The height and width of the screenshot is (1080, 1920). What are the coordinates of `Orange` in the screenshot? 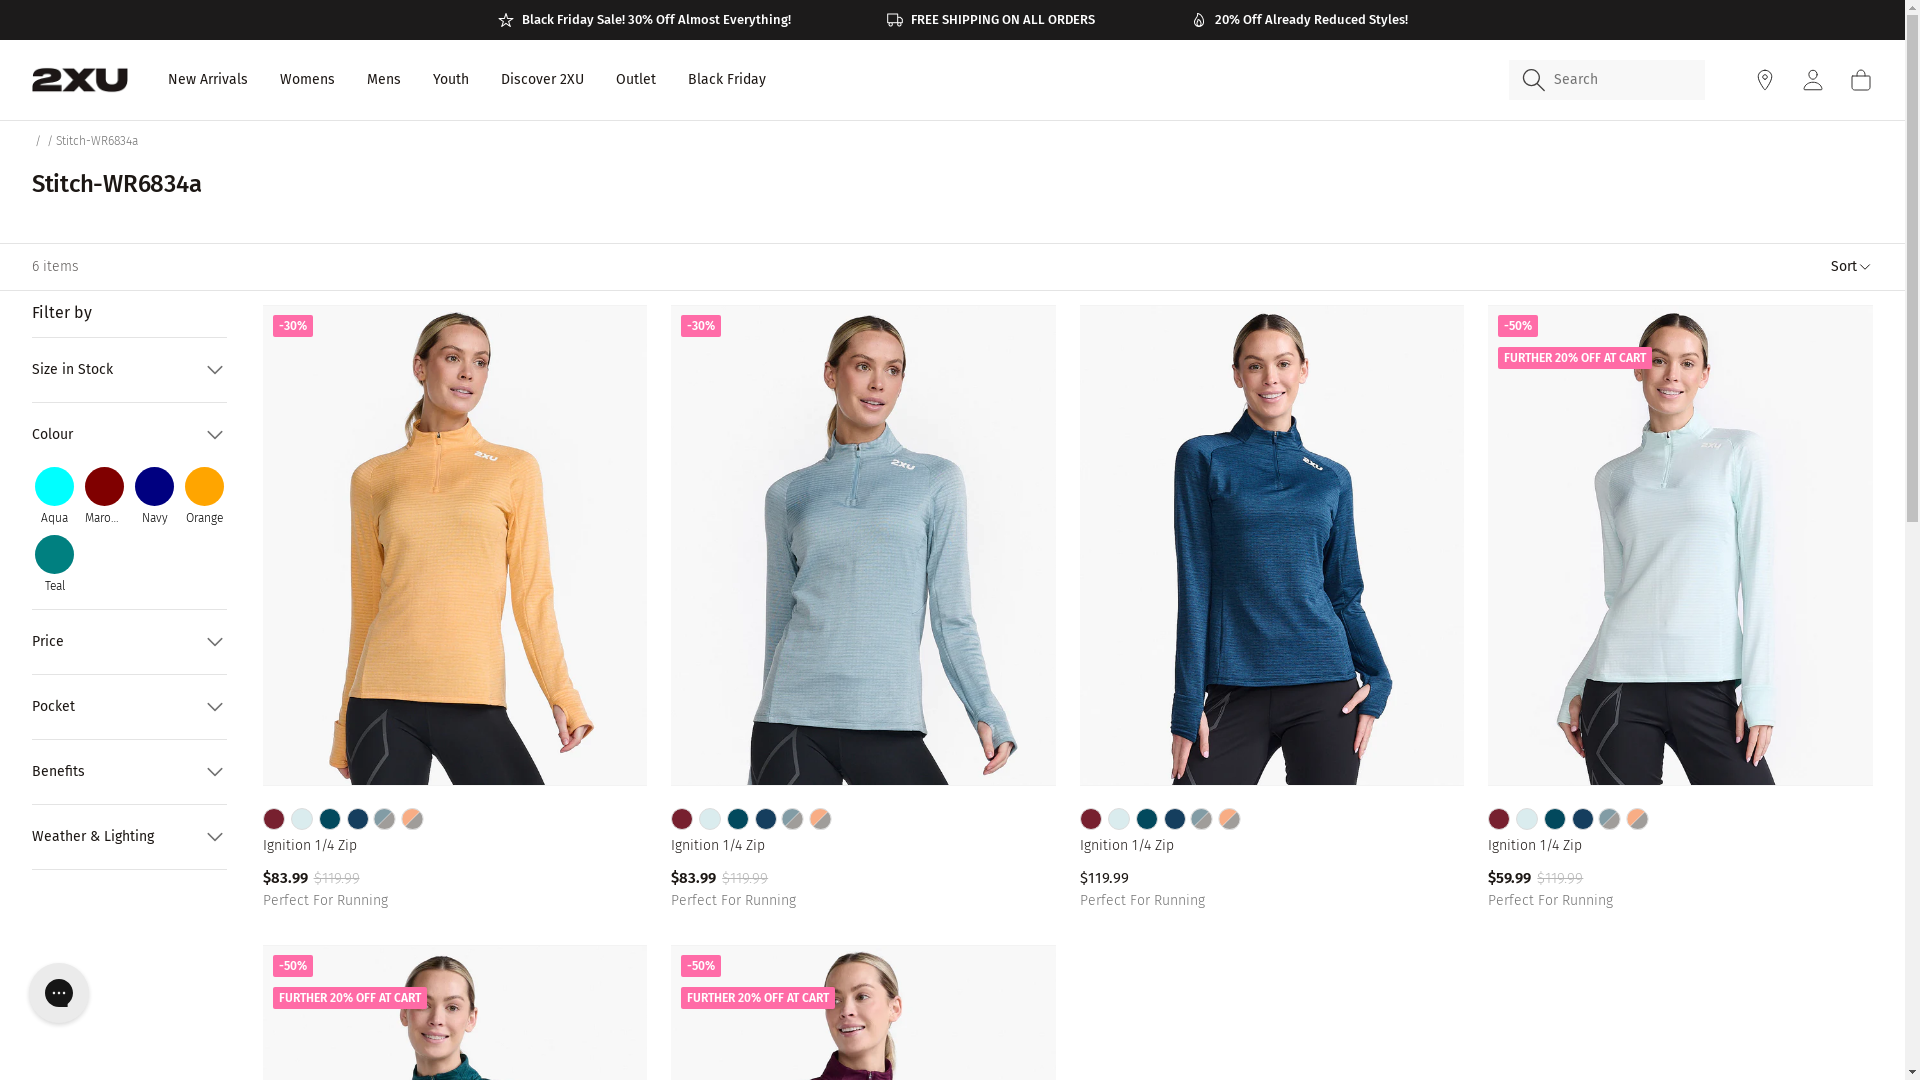 It's located at (204, 496).